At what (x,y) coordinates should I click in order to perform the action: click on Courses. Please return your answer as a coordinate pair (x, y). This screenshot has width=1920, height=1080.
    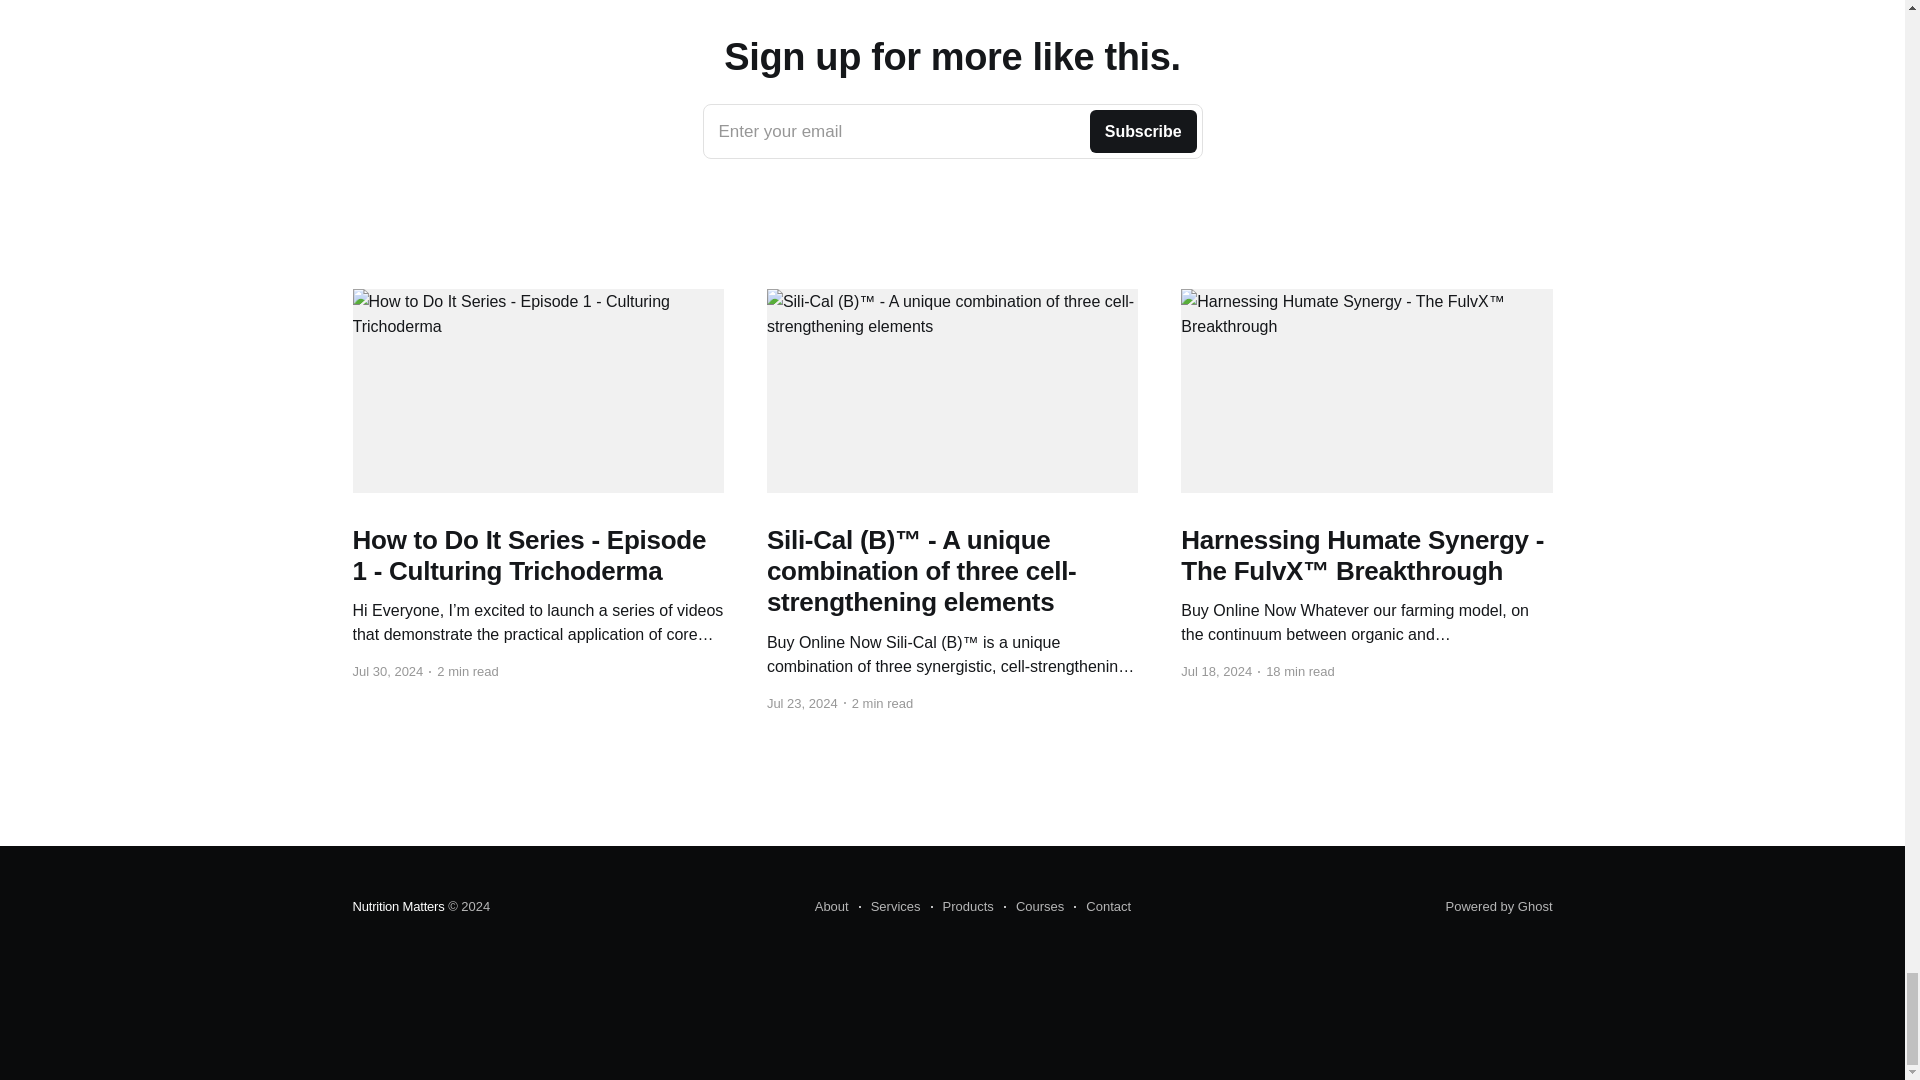
    Looking at the image, I should click on (1102, 907).